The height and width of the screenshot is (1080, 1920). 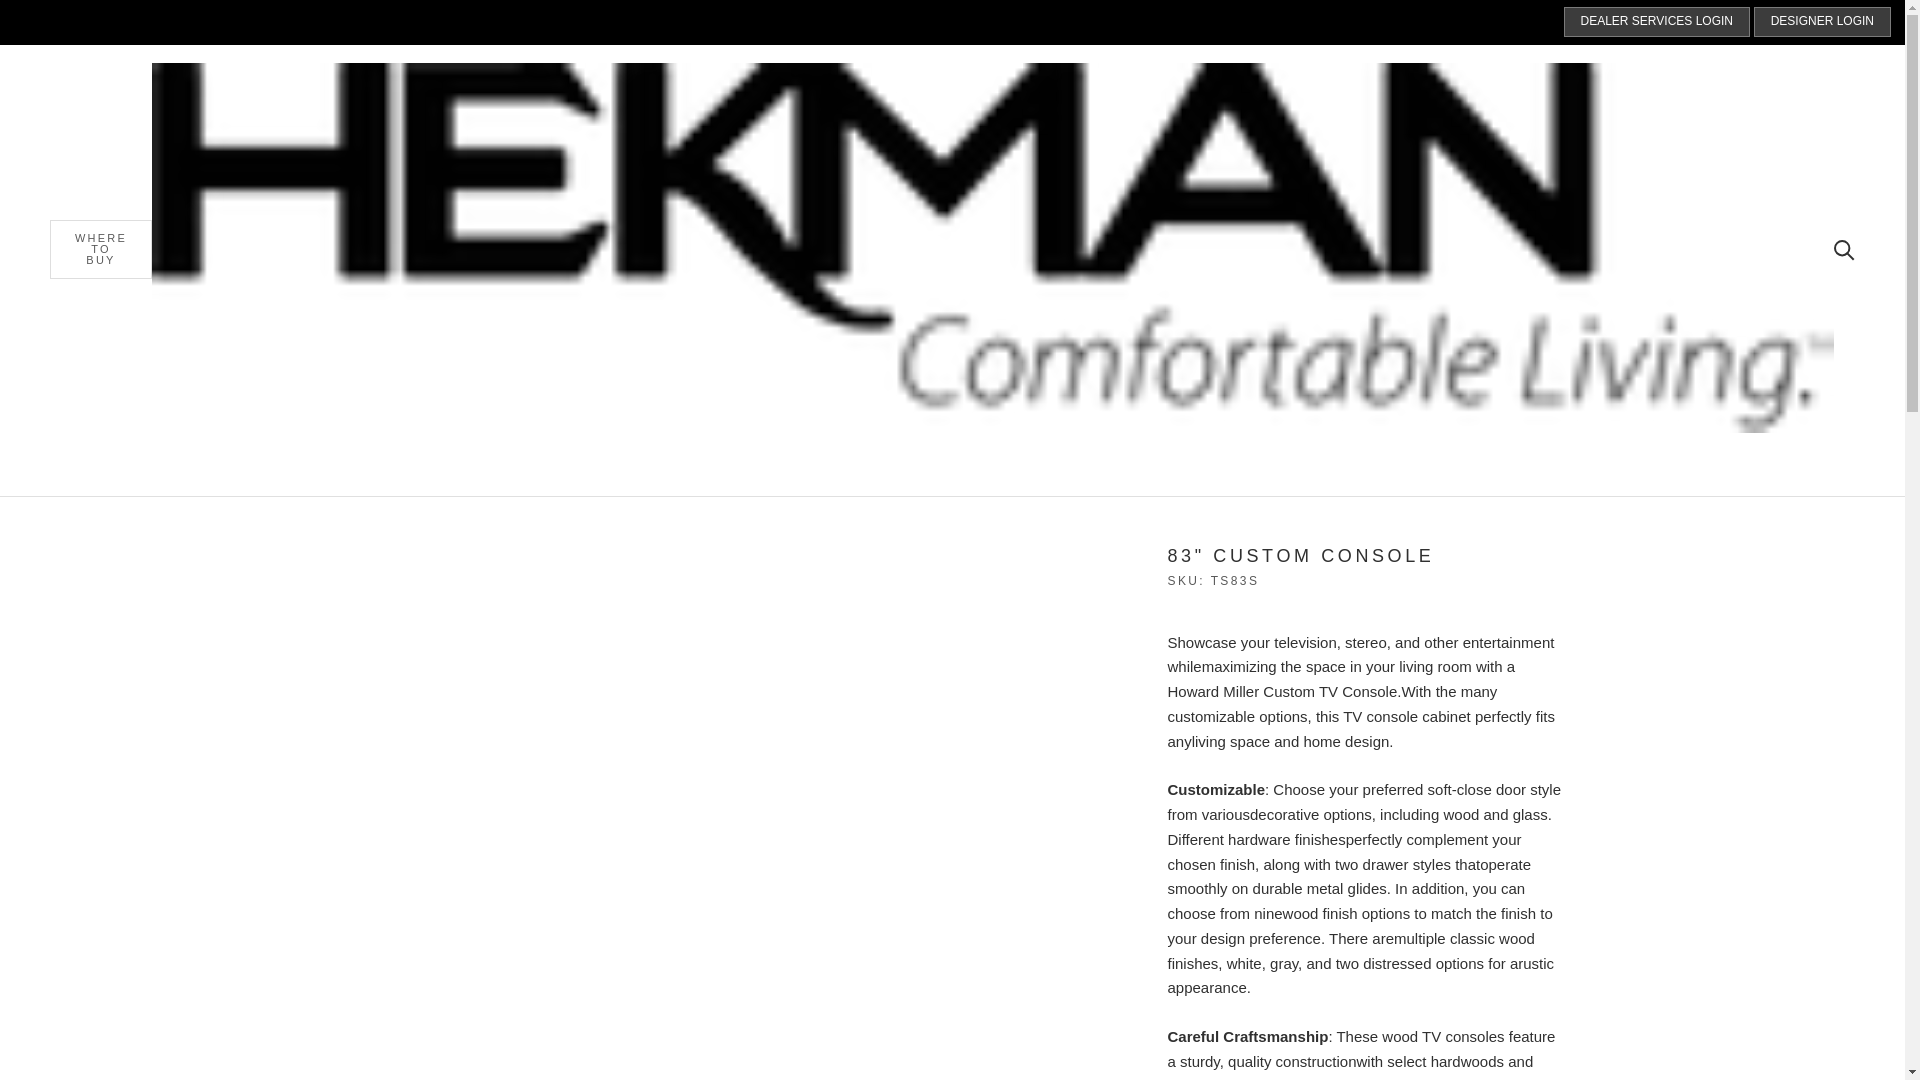 I want to click on DEALER SERVICES LOGIN, so click(x=1658, y=21).